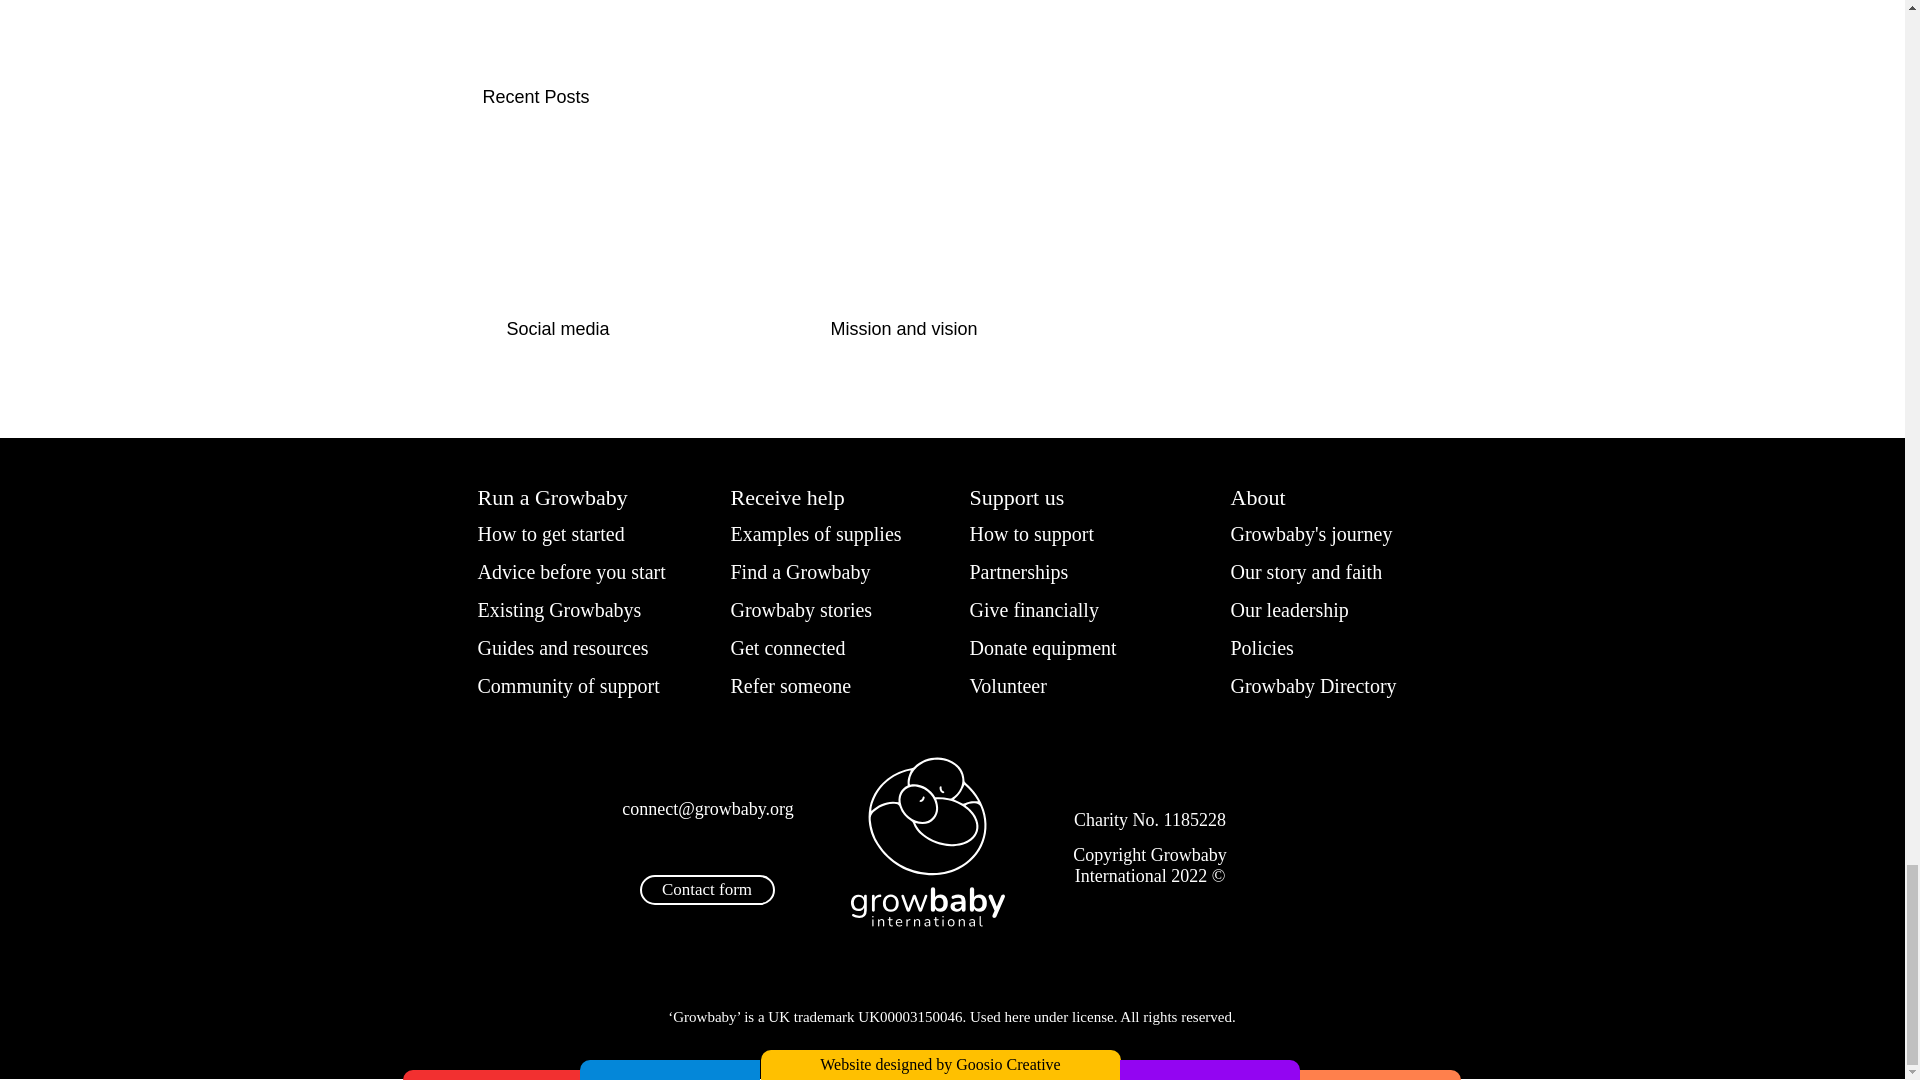 The height and width of the screenshot is (1080, 1920). I want to click on Social media, so click(627, 329).